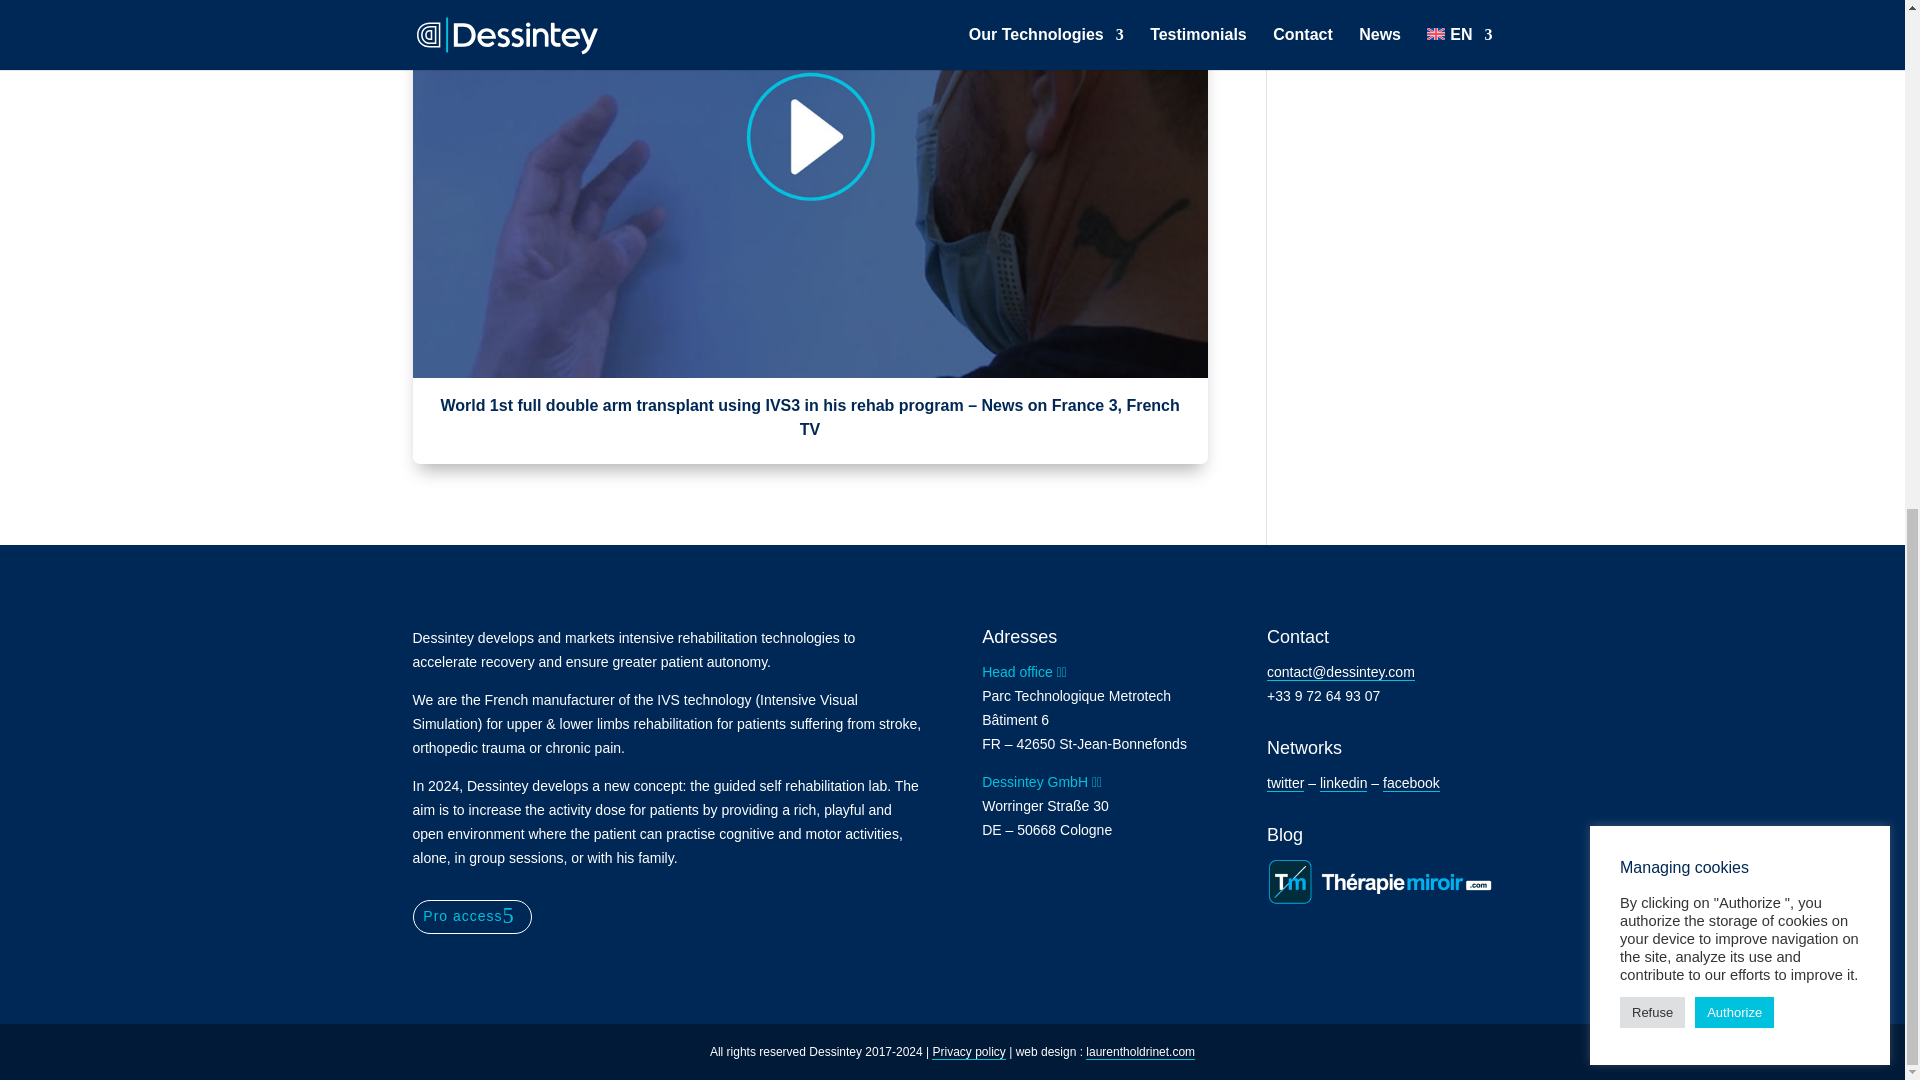 The height and width of the screenshot is (1080, 1920). I want to click on twitter, so click(1285, 783).